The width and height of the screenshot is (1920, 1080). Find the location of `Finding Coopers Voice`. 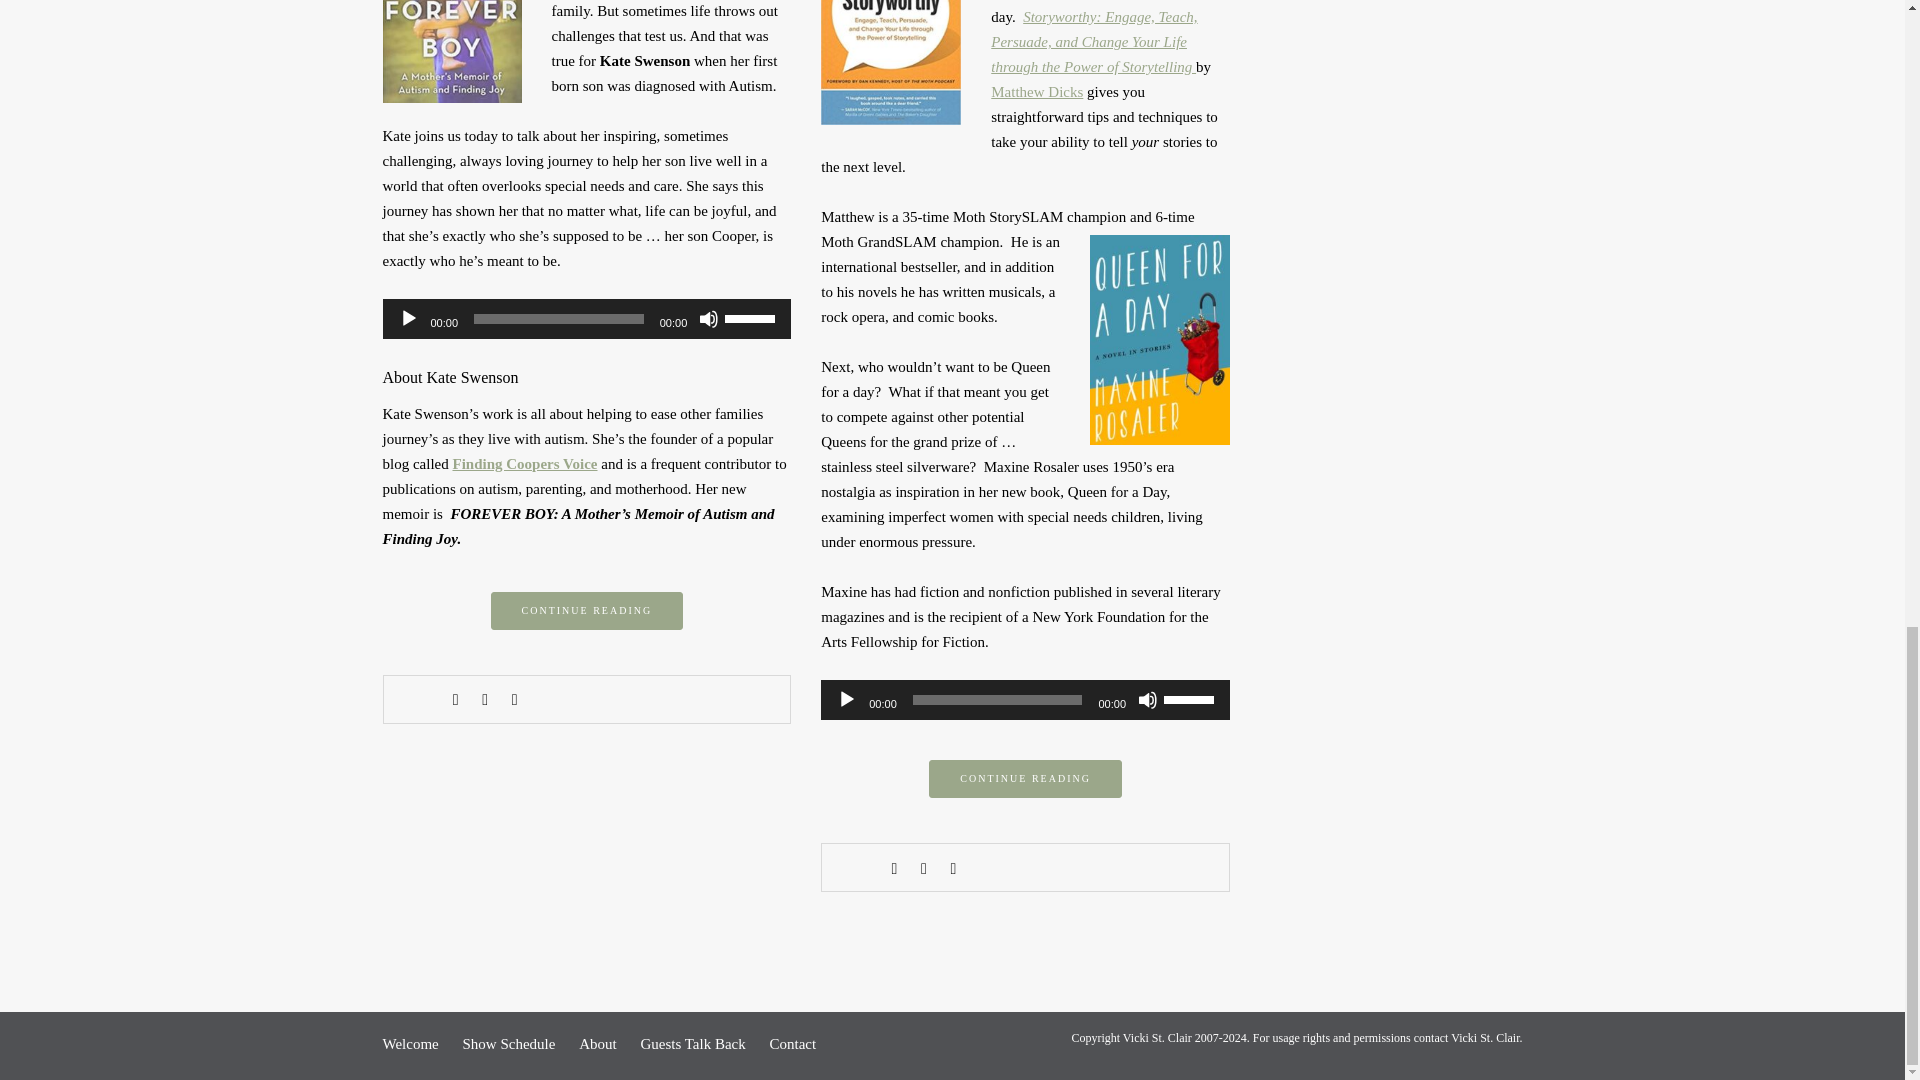

Finding Coopers Voice is located at coordinates (524, 463).